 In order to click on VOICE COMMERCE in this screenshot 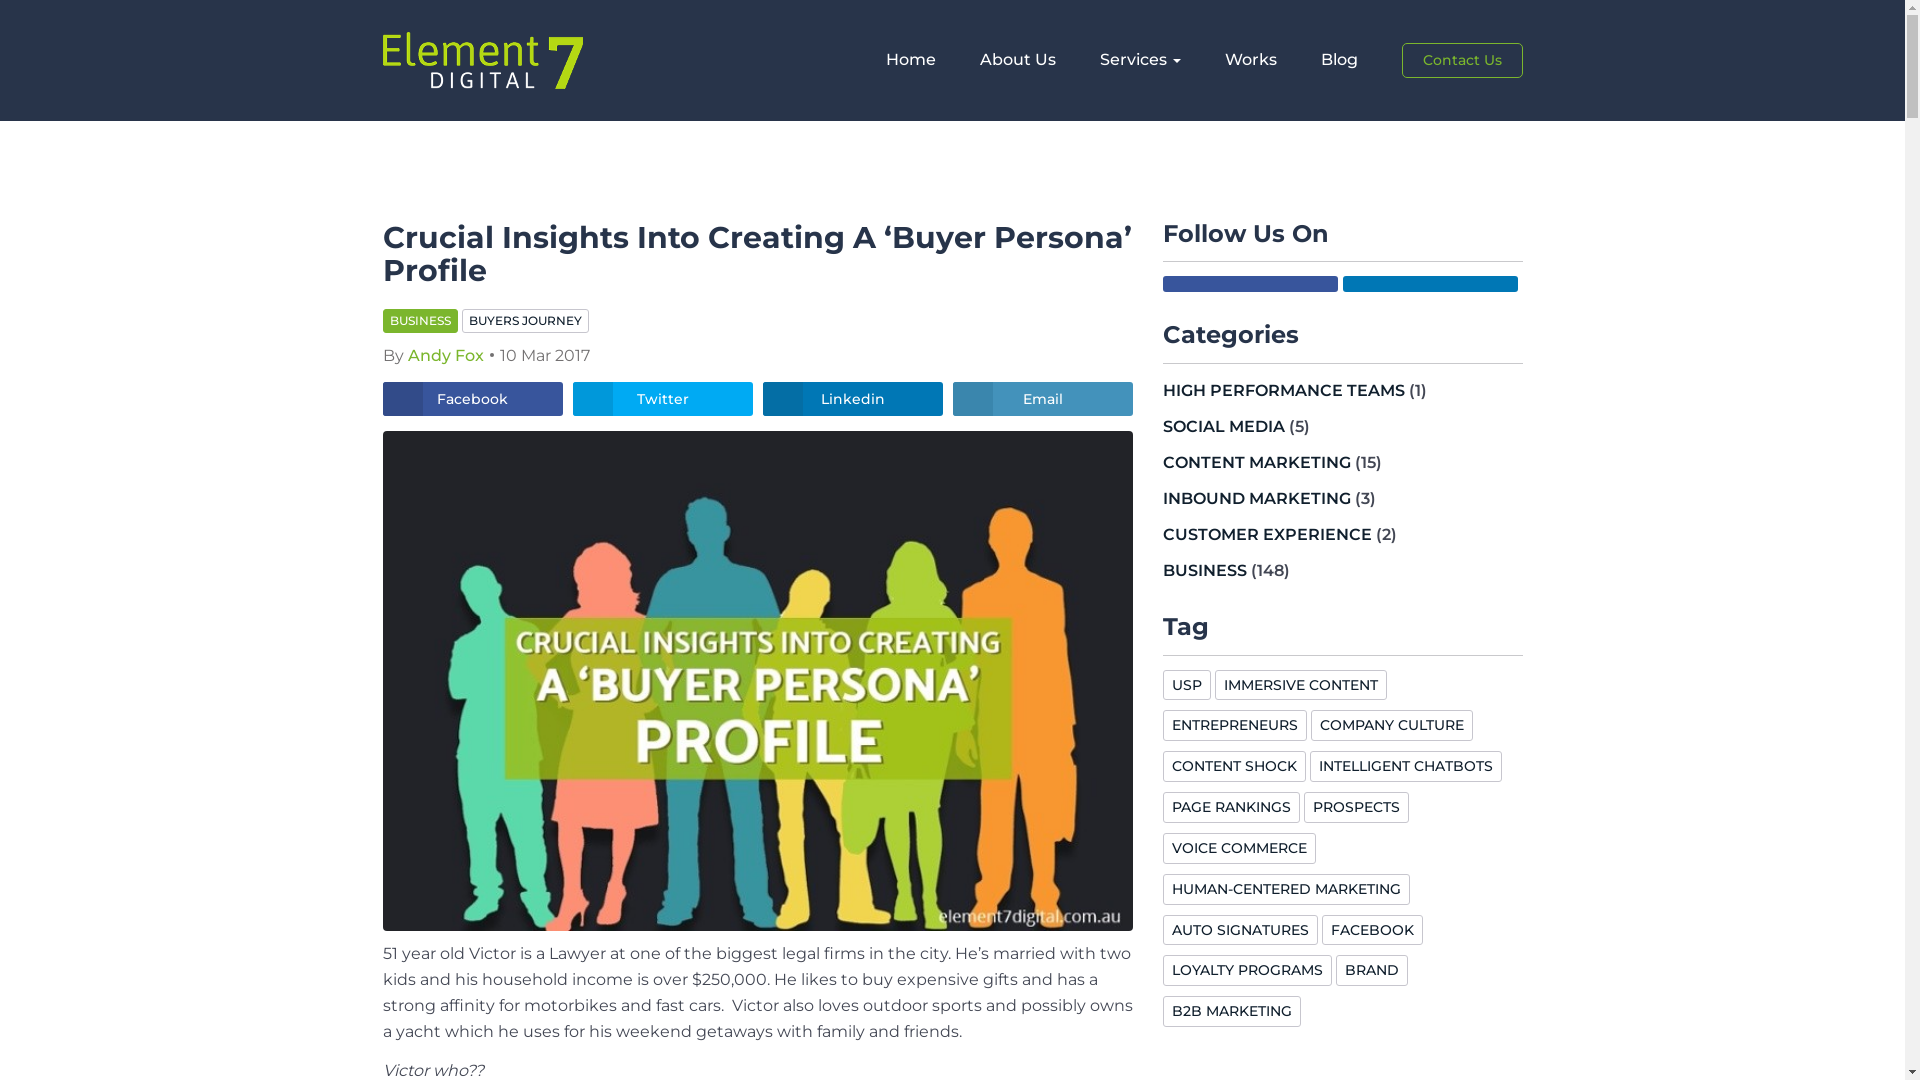, I will do `click(1238, 848)`.